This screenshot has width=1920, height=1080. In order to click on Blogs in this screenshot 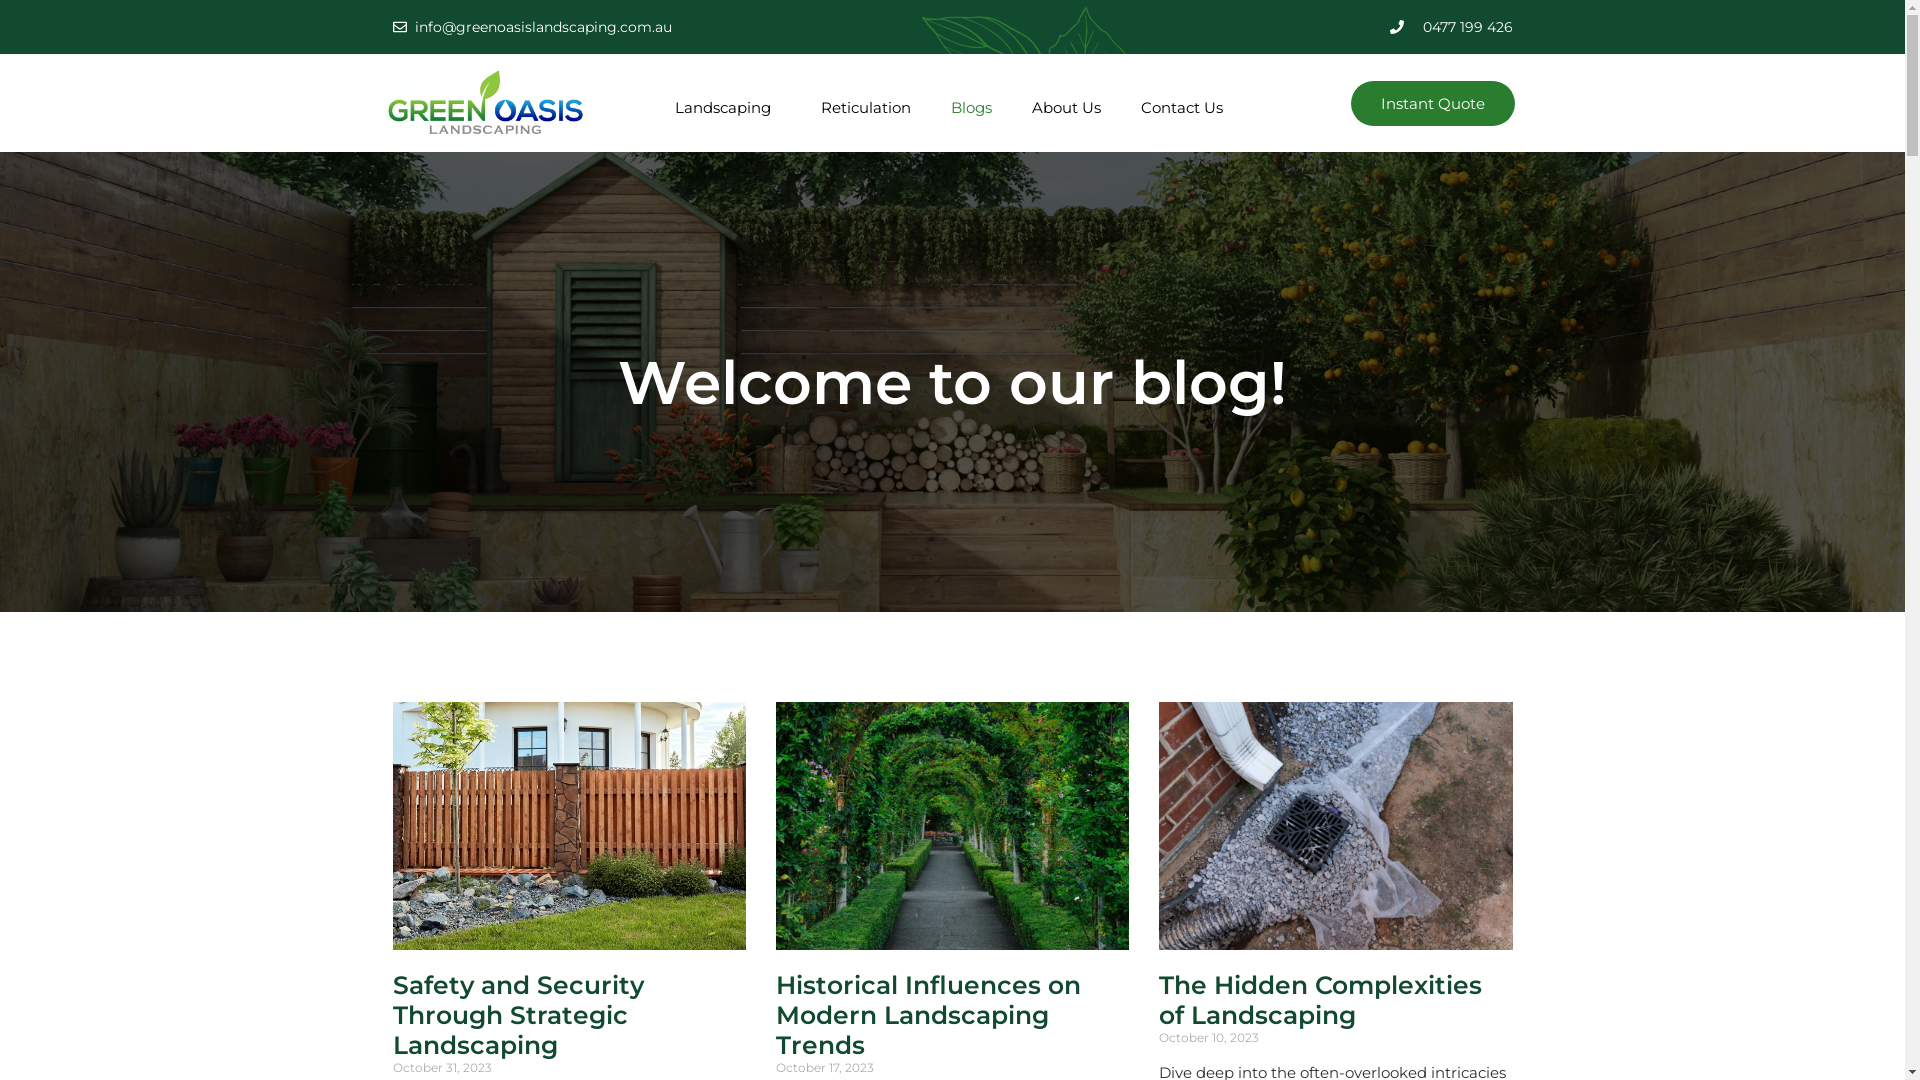, I will do `click(972, 108)`.